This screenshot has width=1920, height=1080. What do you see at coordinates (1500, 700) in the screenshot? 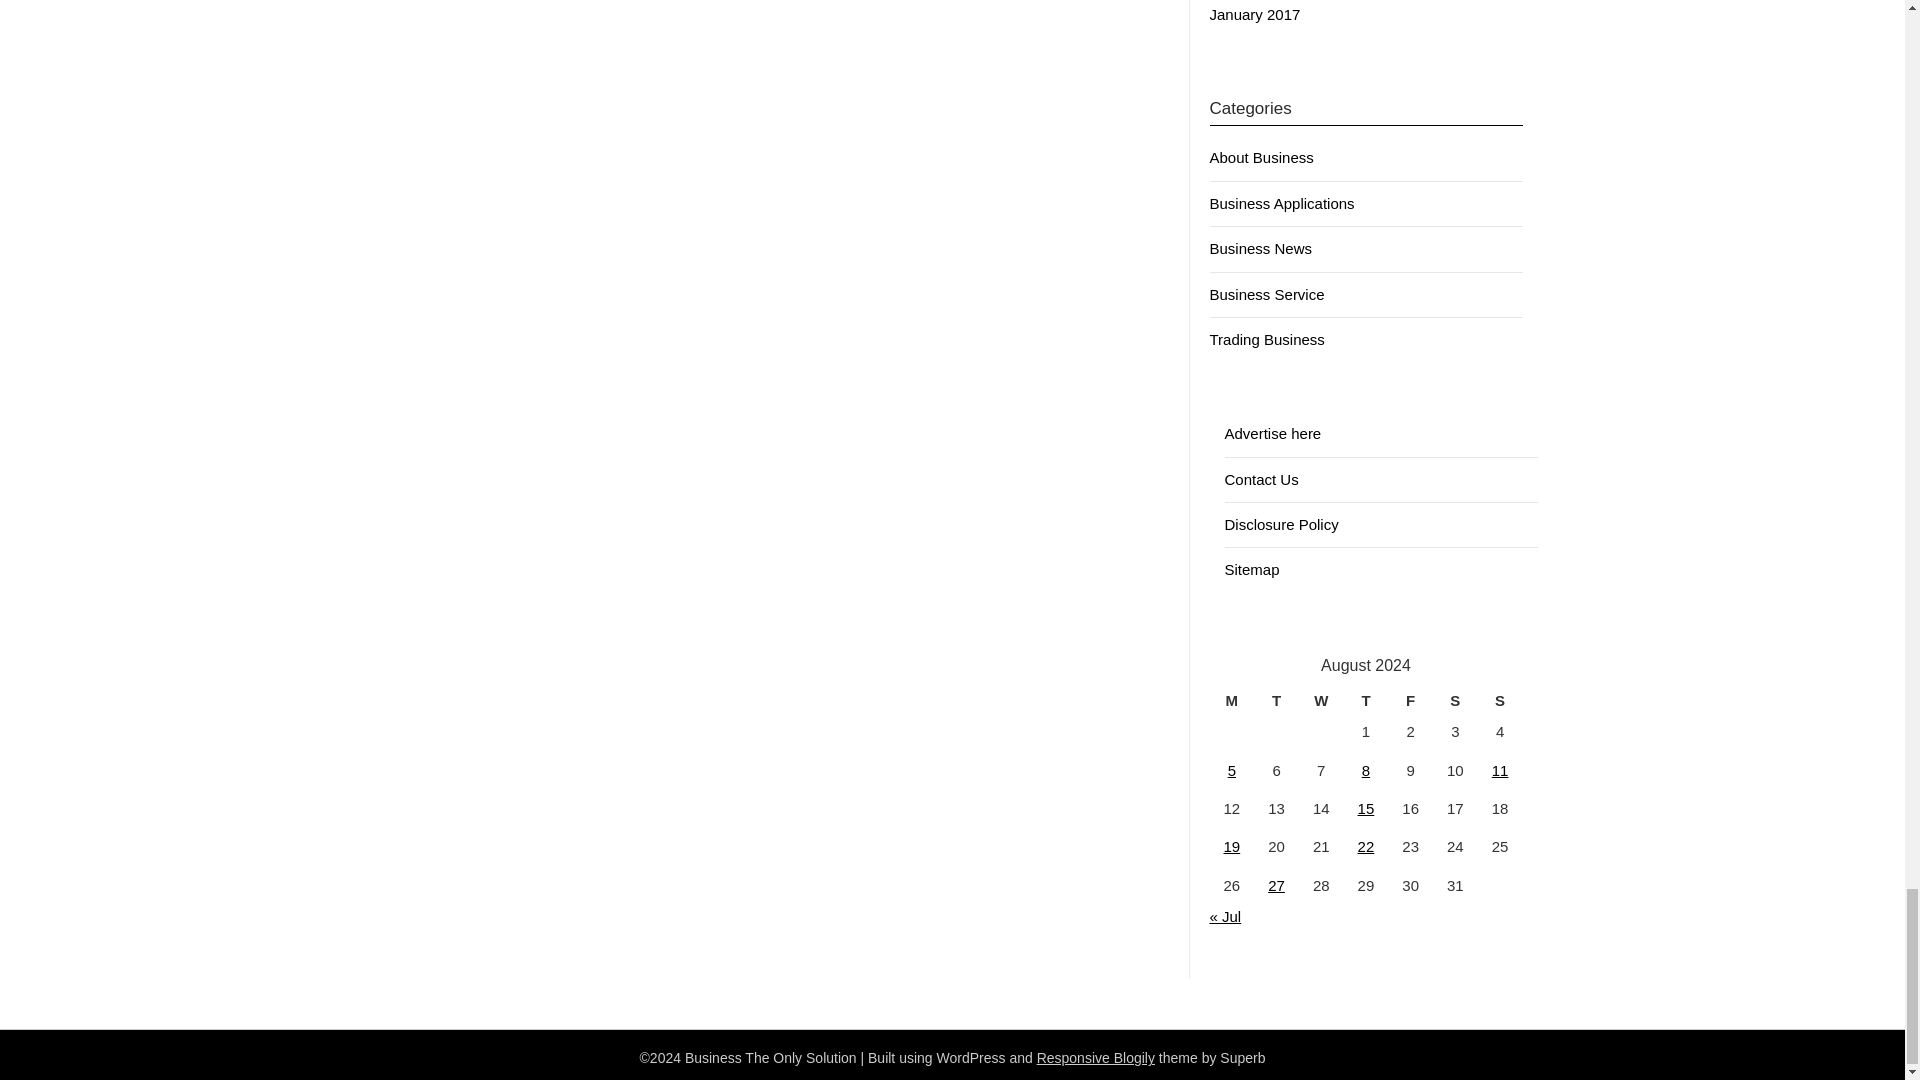
I see `Sunday` at bounding box center [1500, 700].